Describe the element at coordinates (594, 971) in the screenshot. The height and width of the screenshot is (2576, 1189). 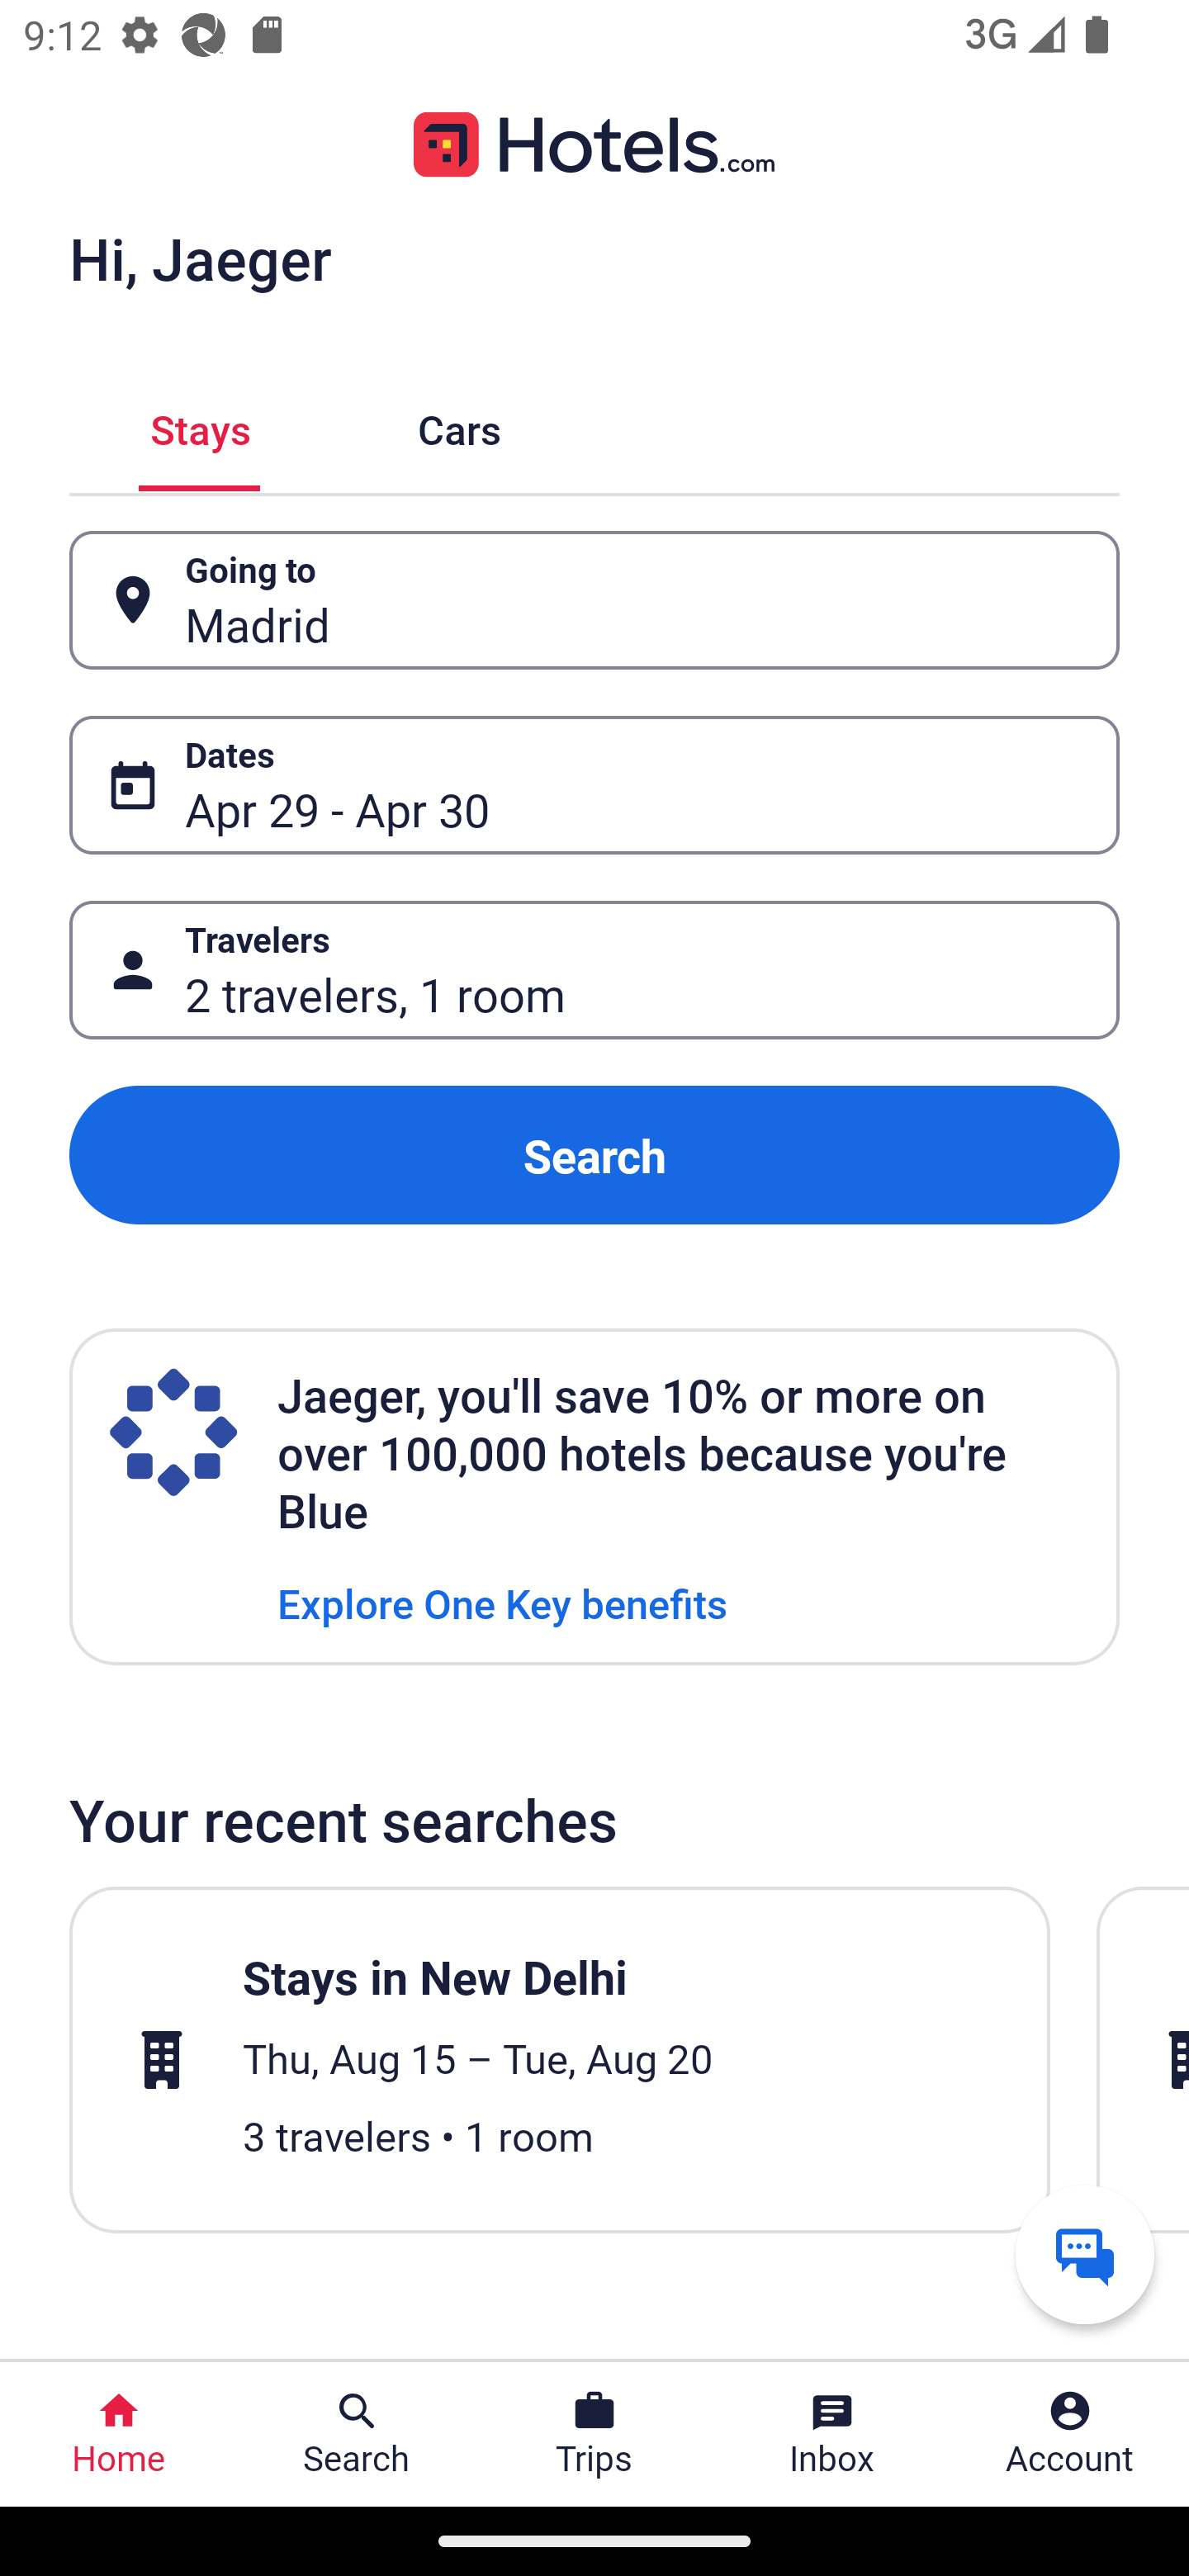
I see `Travelers Button 2 travelers, 1 room` at that location.